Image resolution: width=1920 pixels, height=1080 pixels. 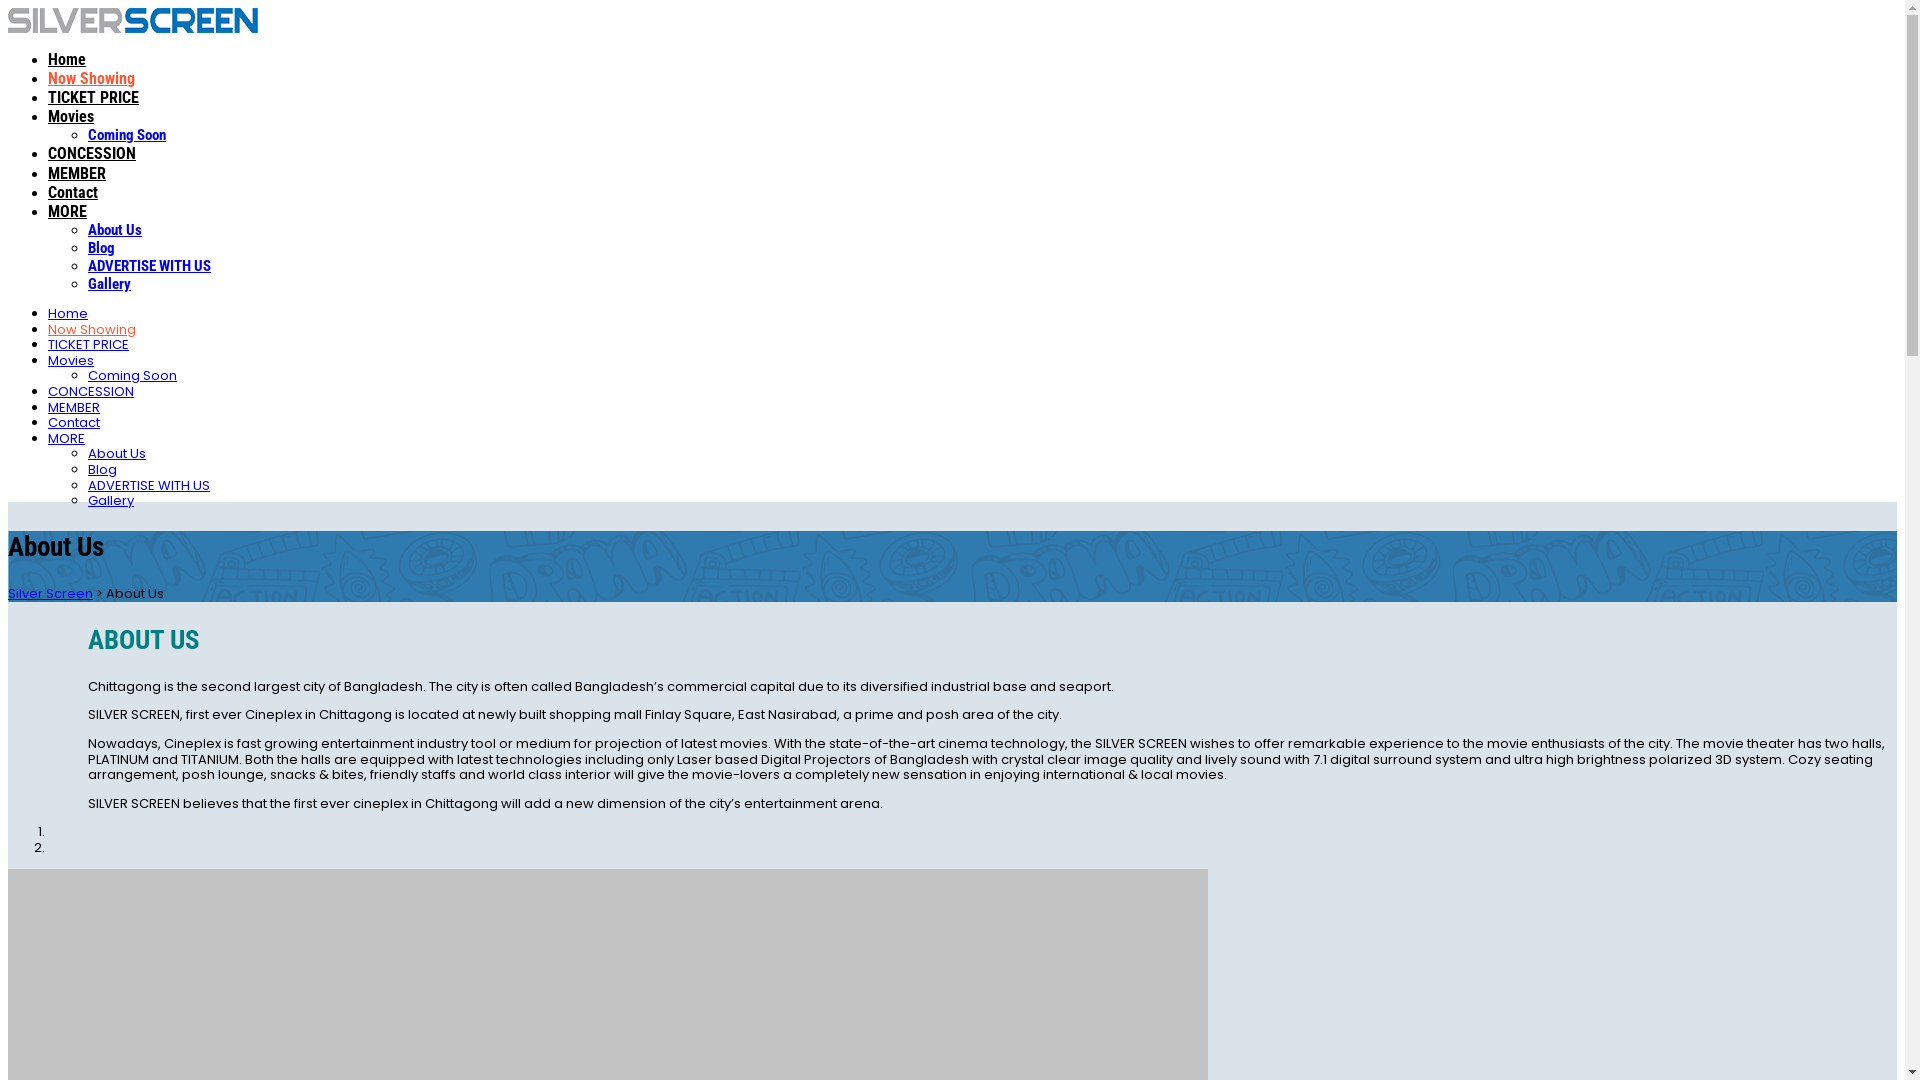 I want to click on CONCESSION, so click(x=91, y=392).